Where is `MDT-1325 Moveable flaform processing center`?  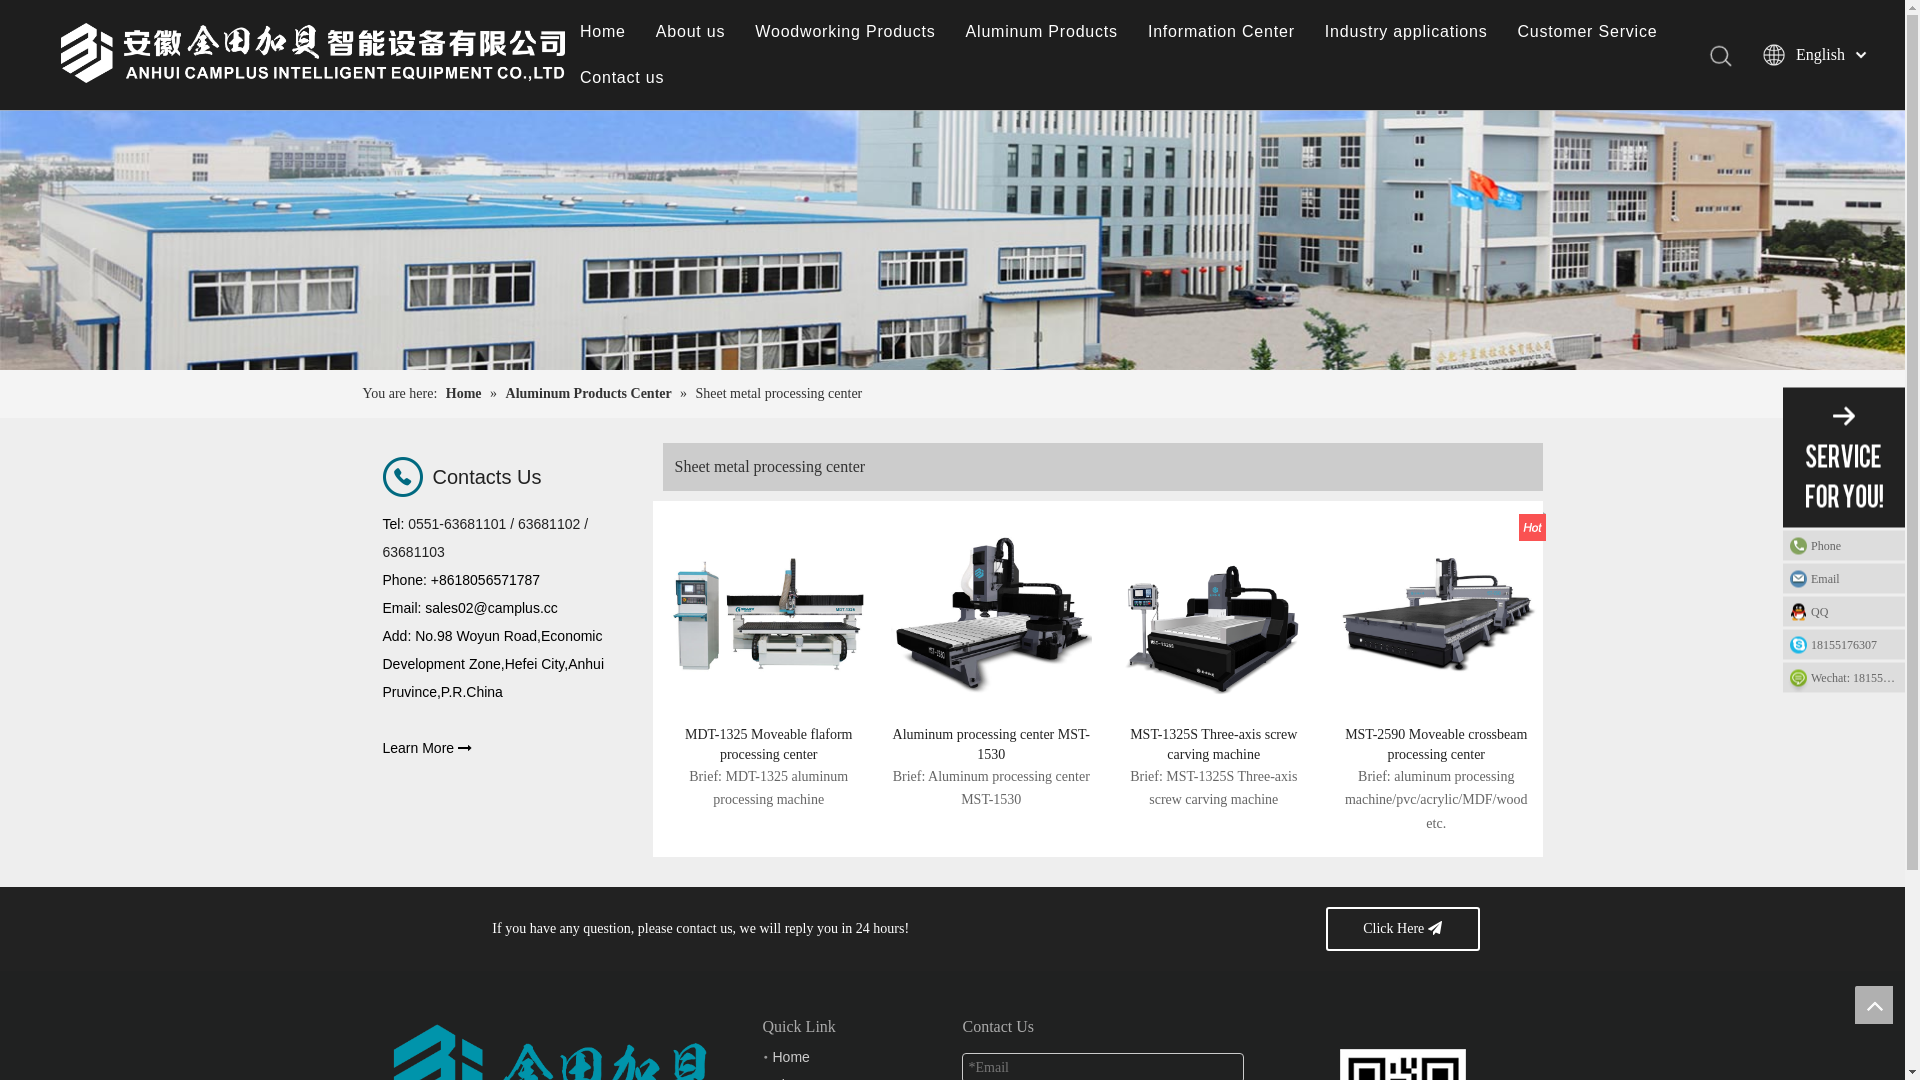 MDT-1325 Moveable flaform processing center is located at coordinates (768, 745).